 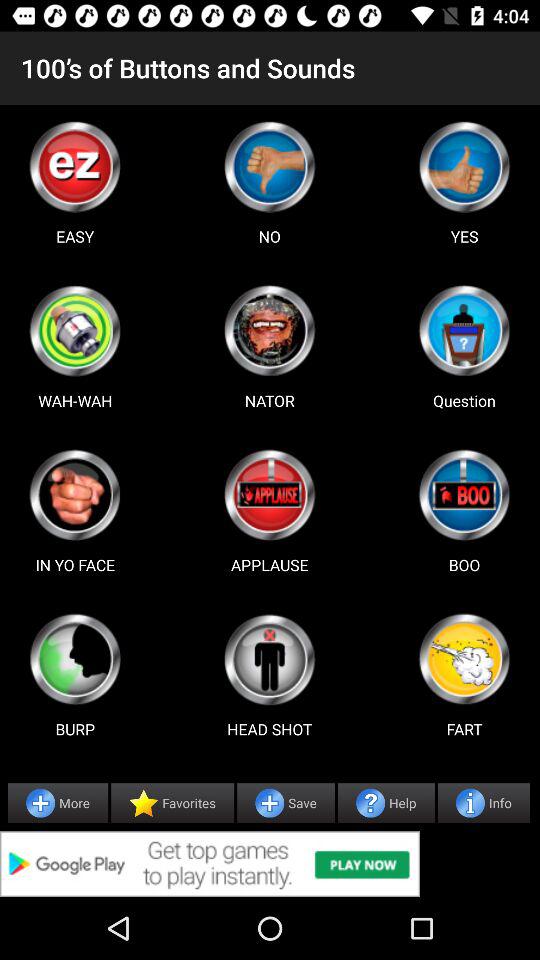 What do you see at coordinates (464, 659) in the screenshot?
I see `select sound effect` at bounding box center [464, 659].